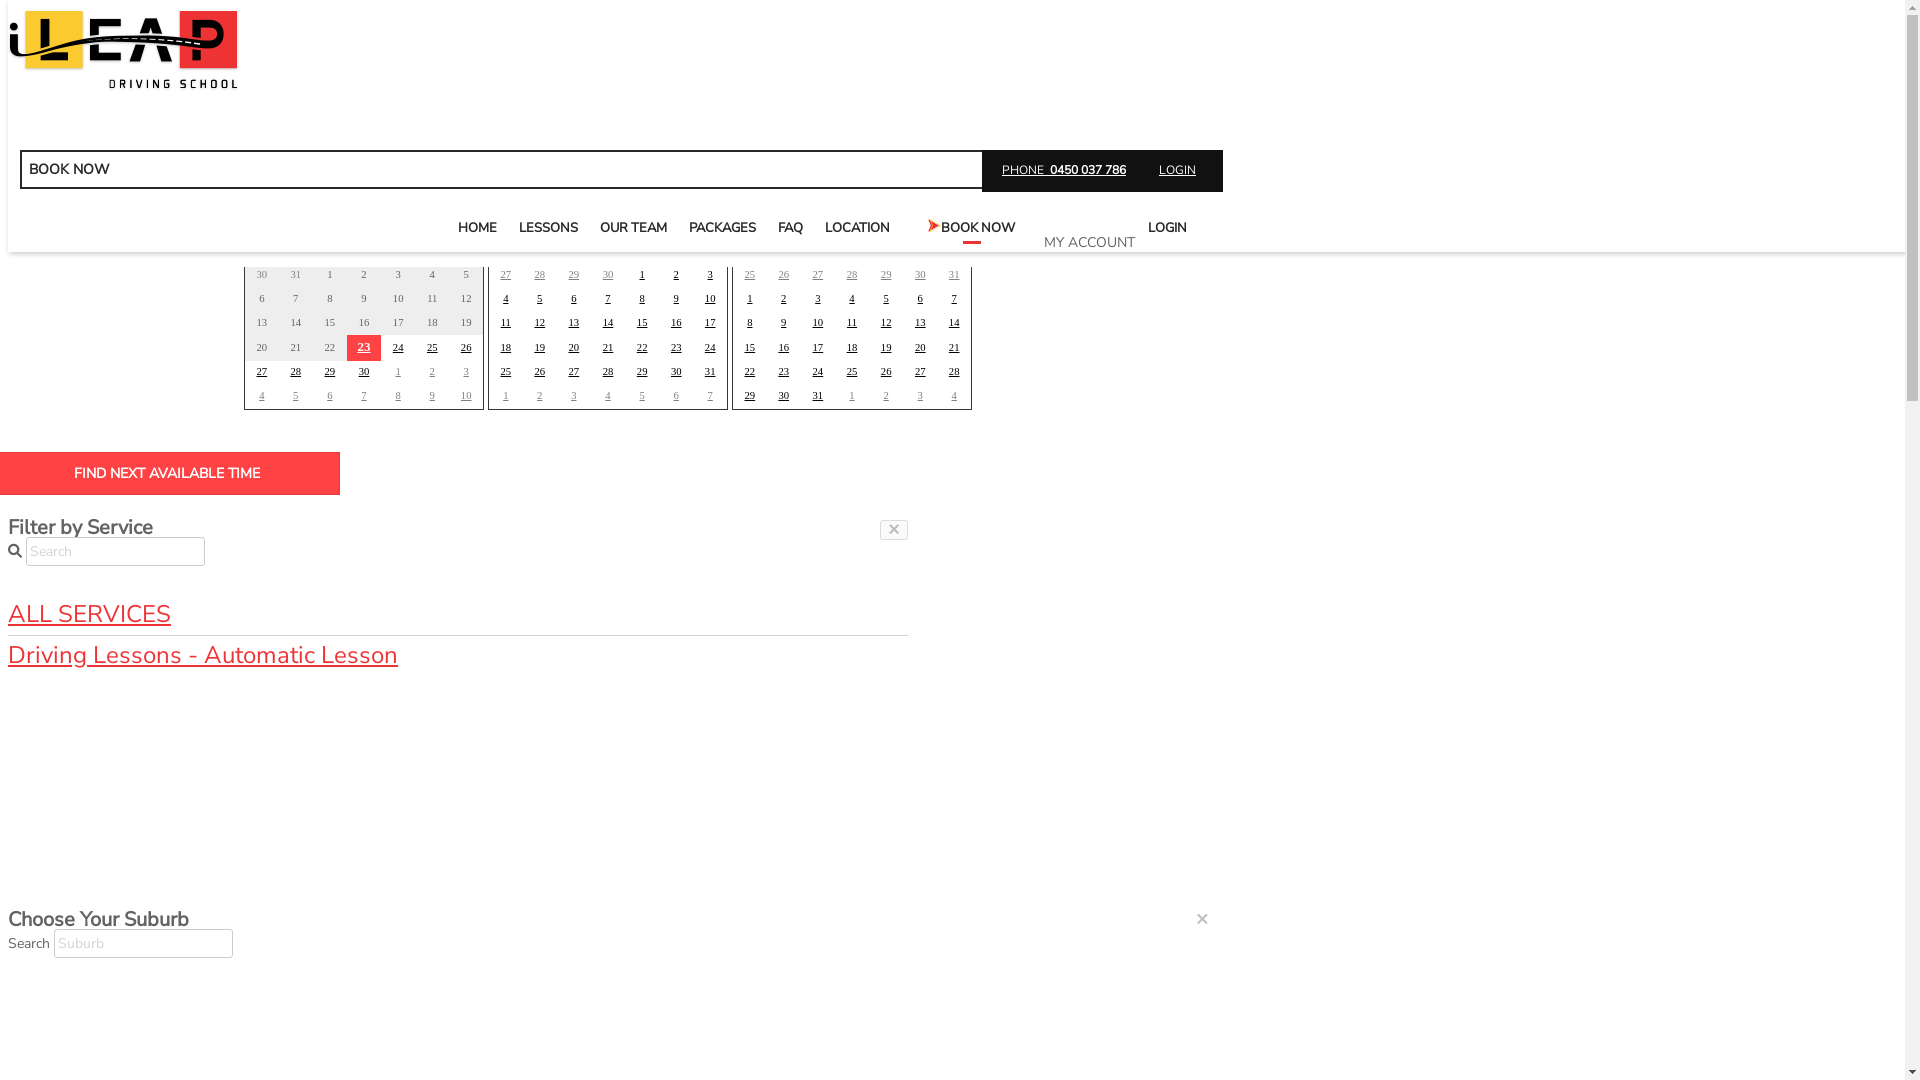  I want to click on 6, so click(676, 396).